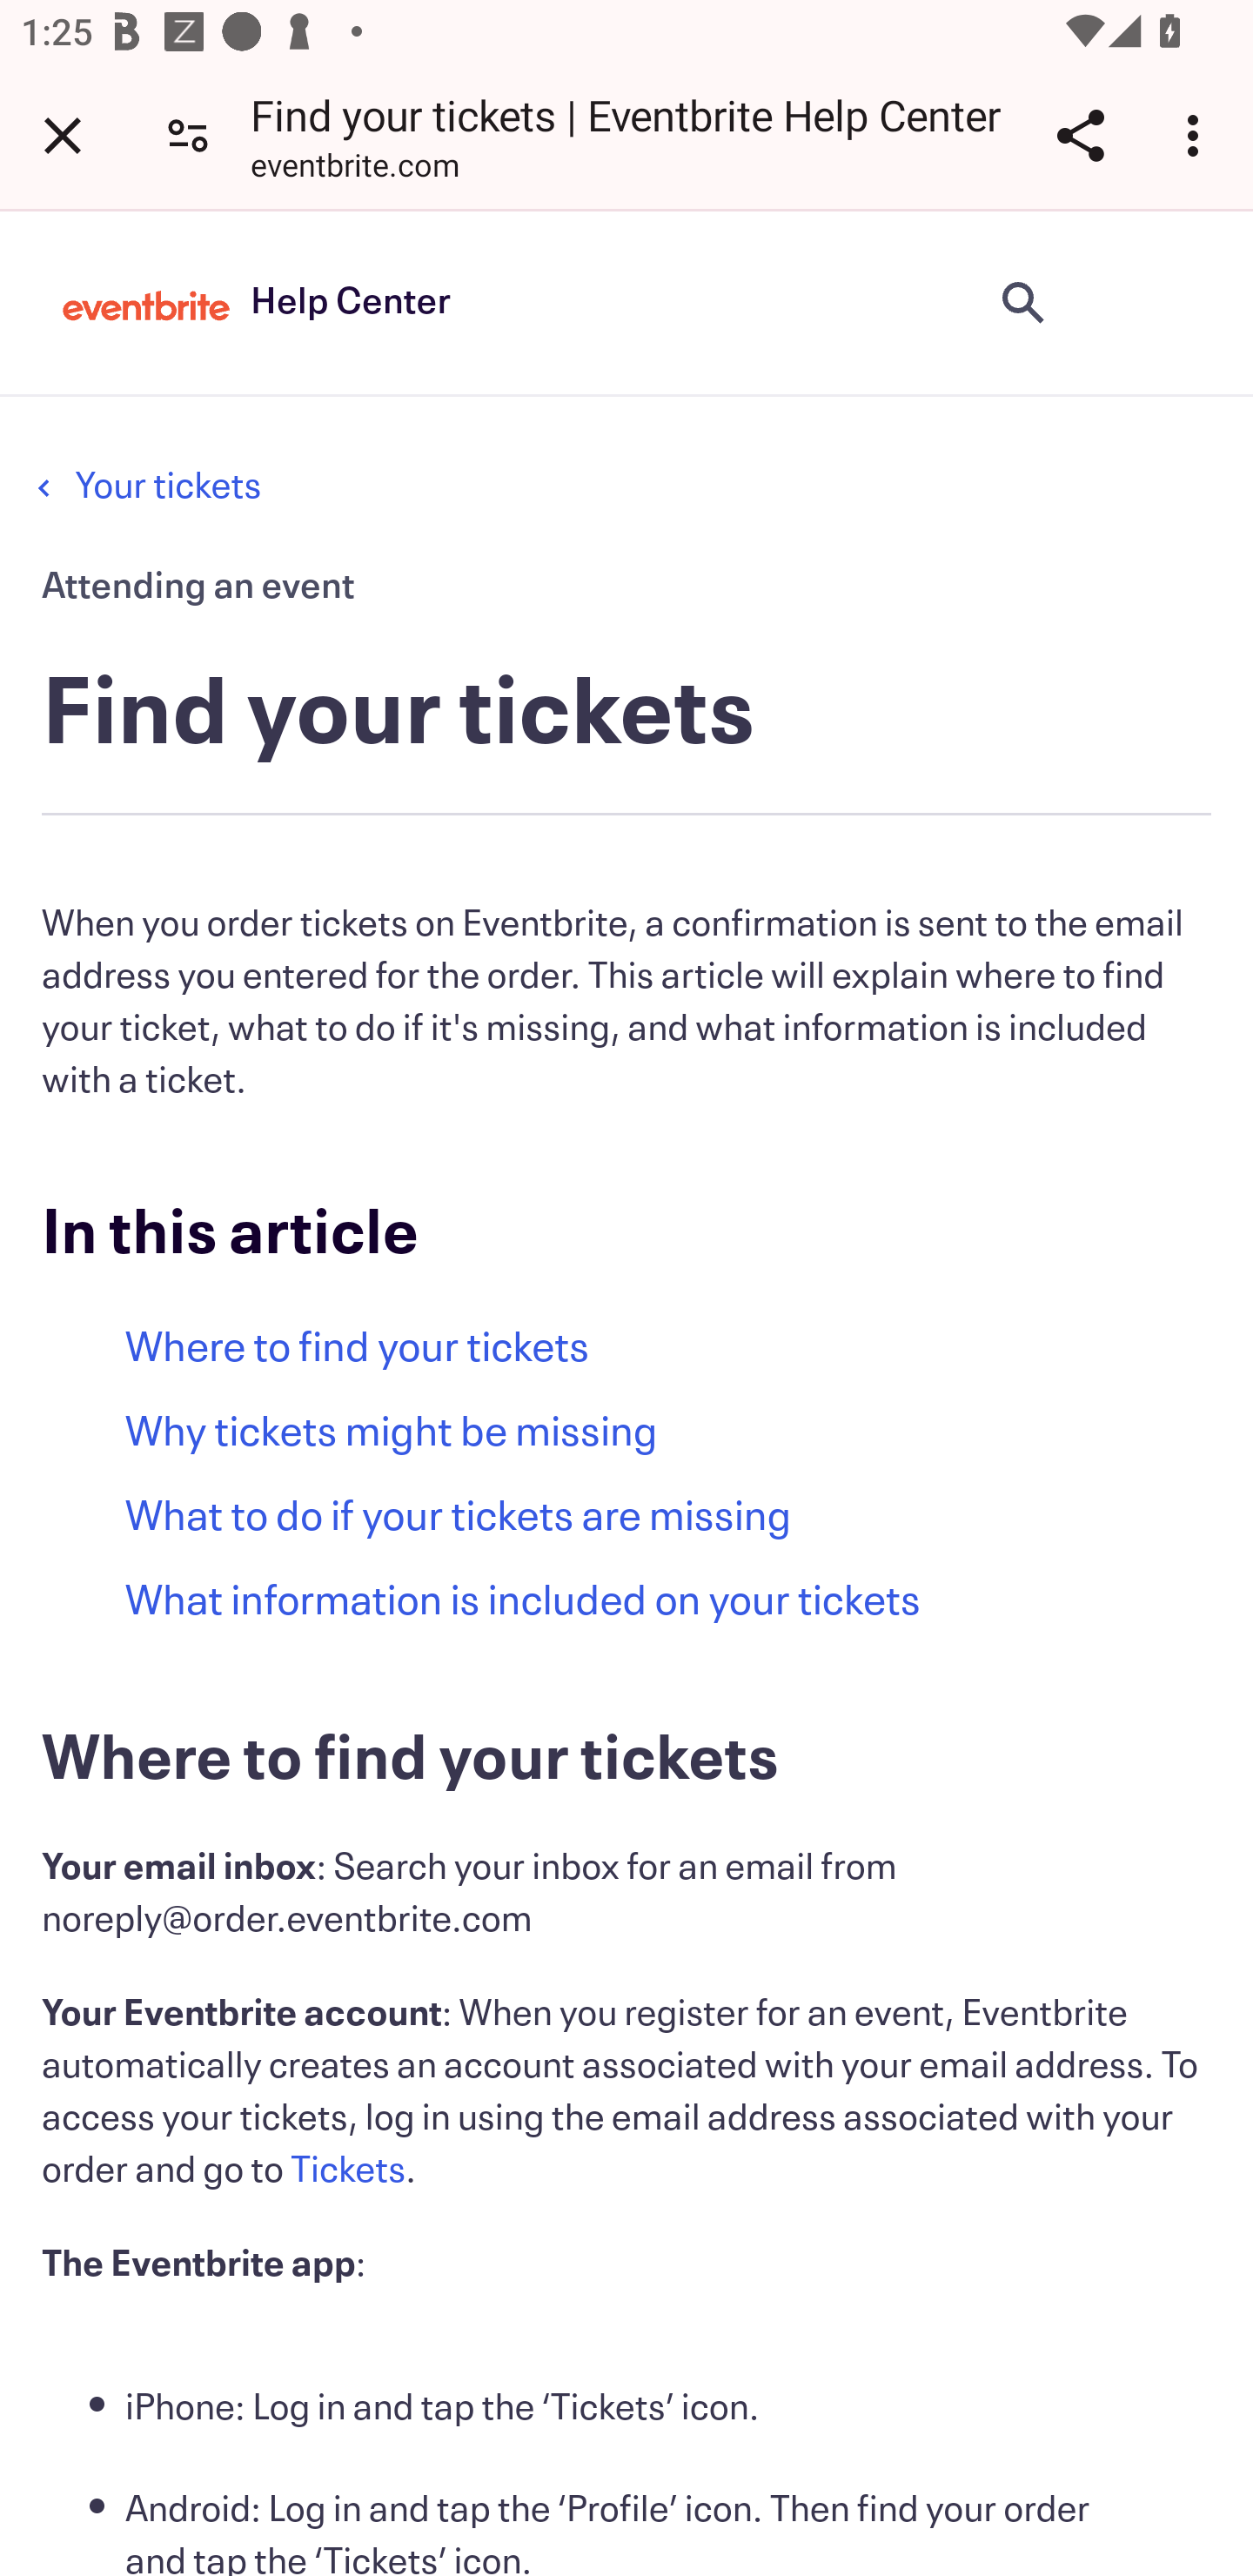 The height and width of the screenshot is (2576, 1253). What do you see at coordinates (257, 302) in the screenshot?
I see `Eventbrite Help Center Eventbrite logo Help Center` at bounding box center [257, 302].